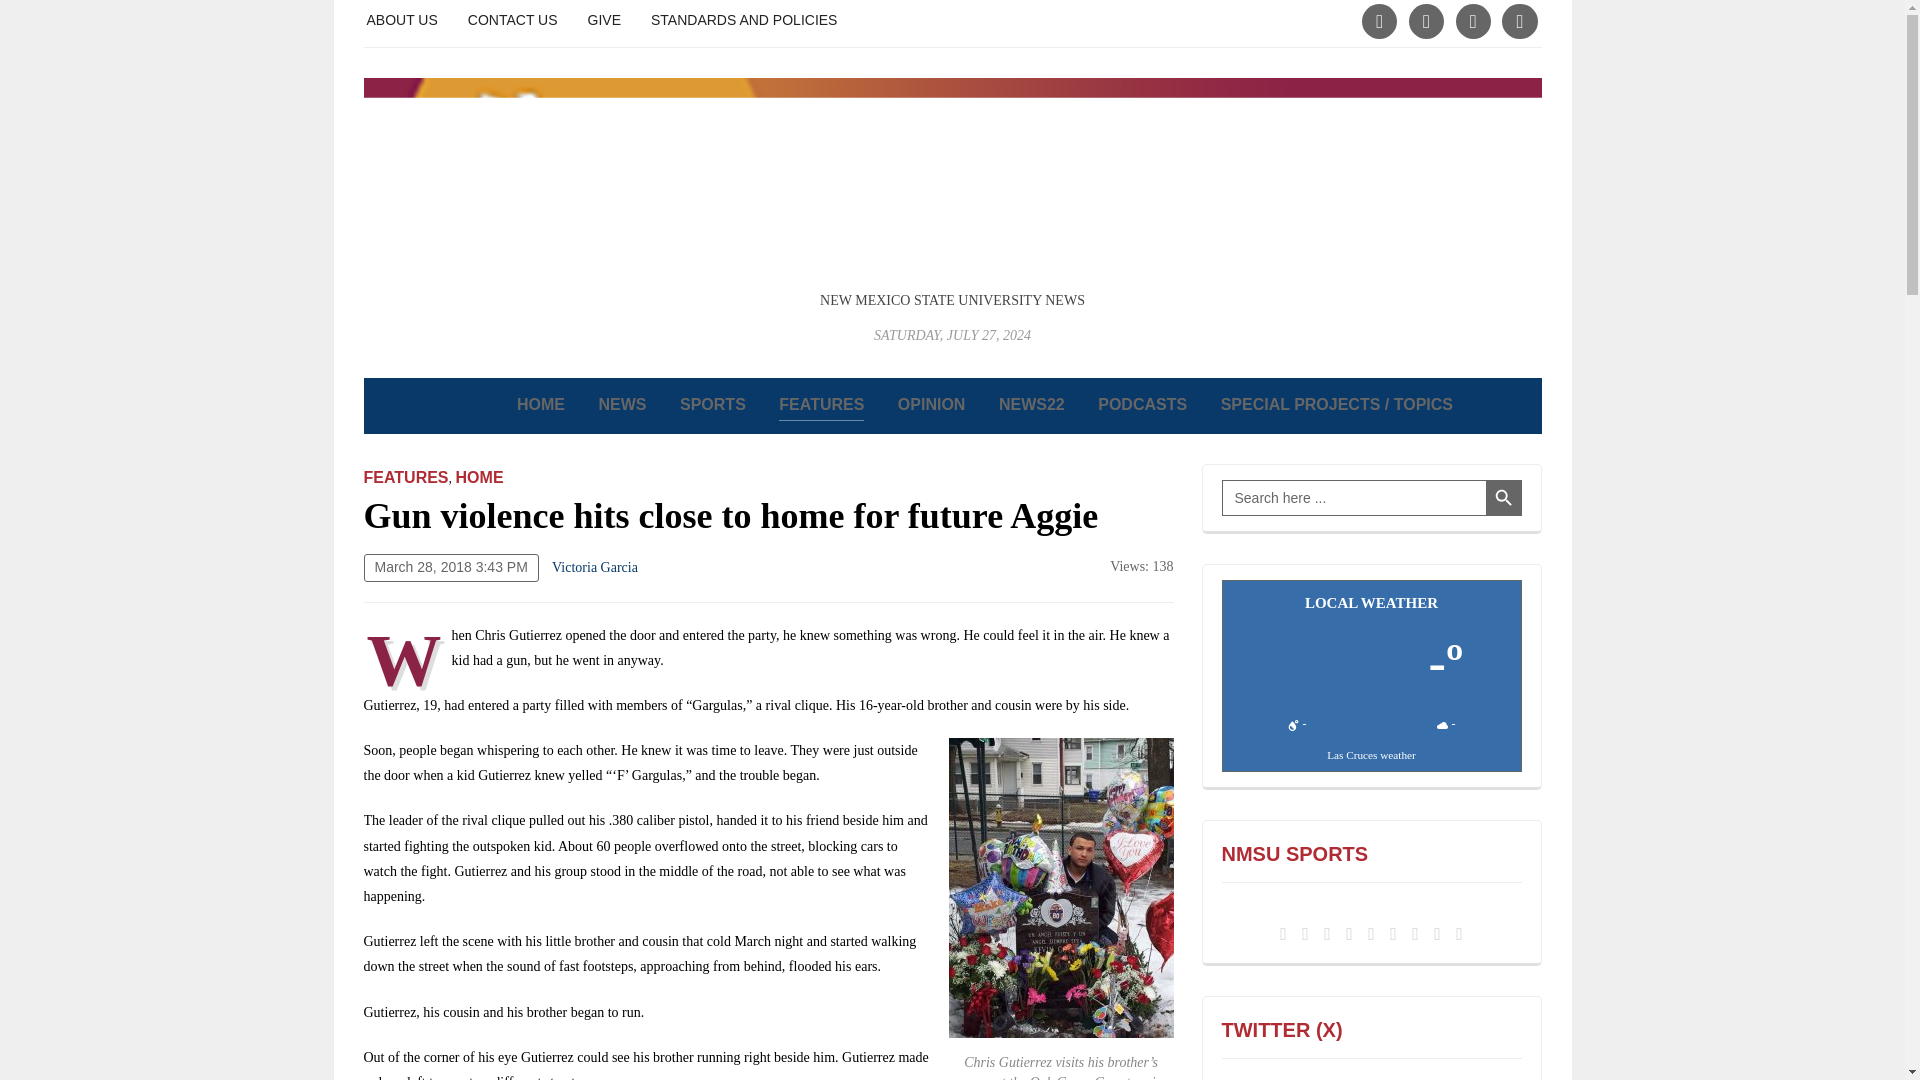  I want to click on Posts by Victoria Garcia, so click(594, 567).